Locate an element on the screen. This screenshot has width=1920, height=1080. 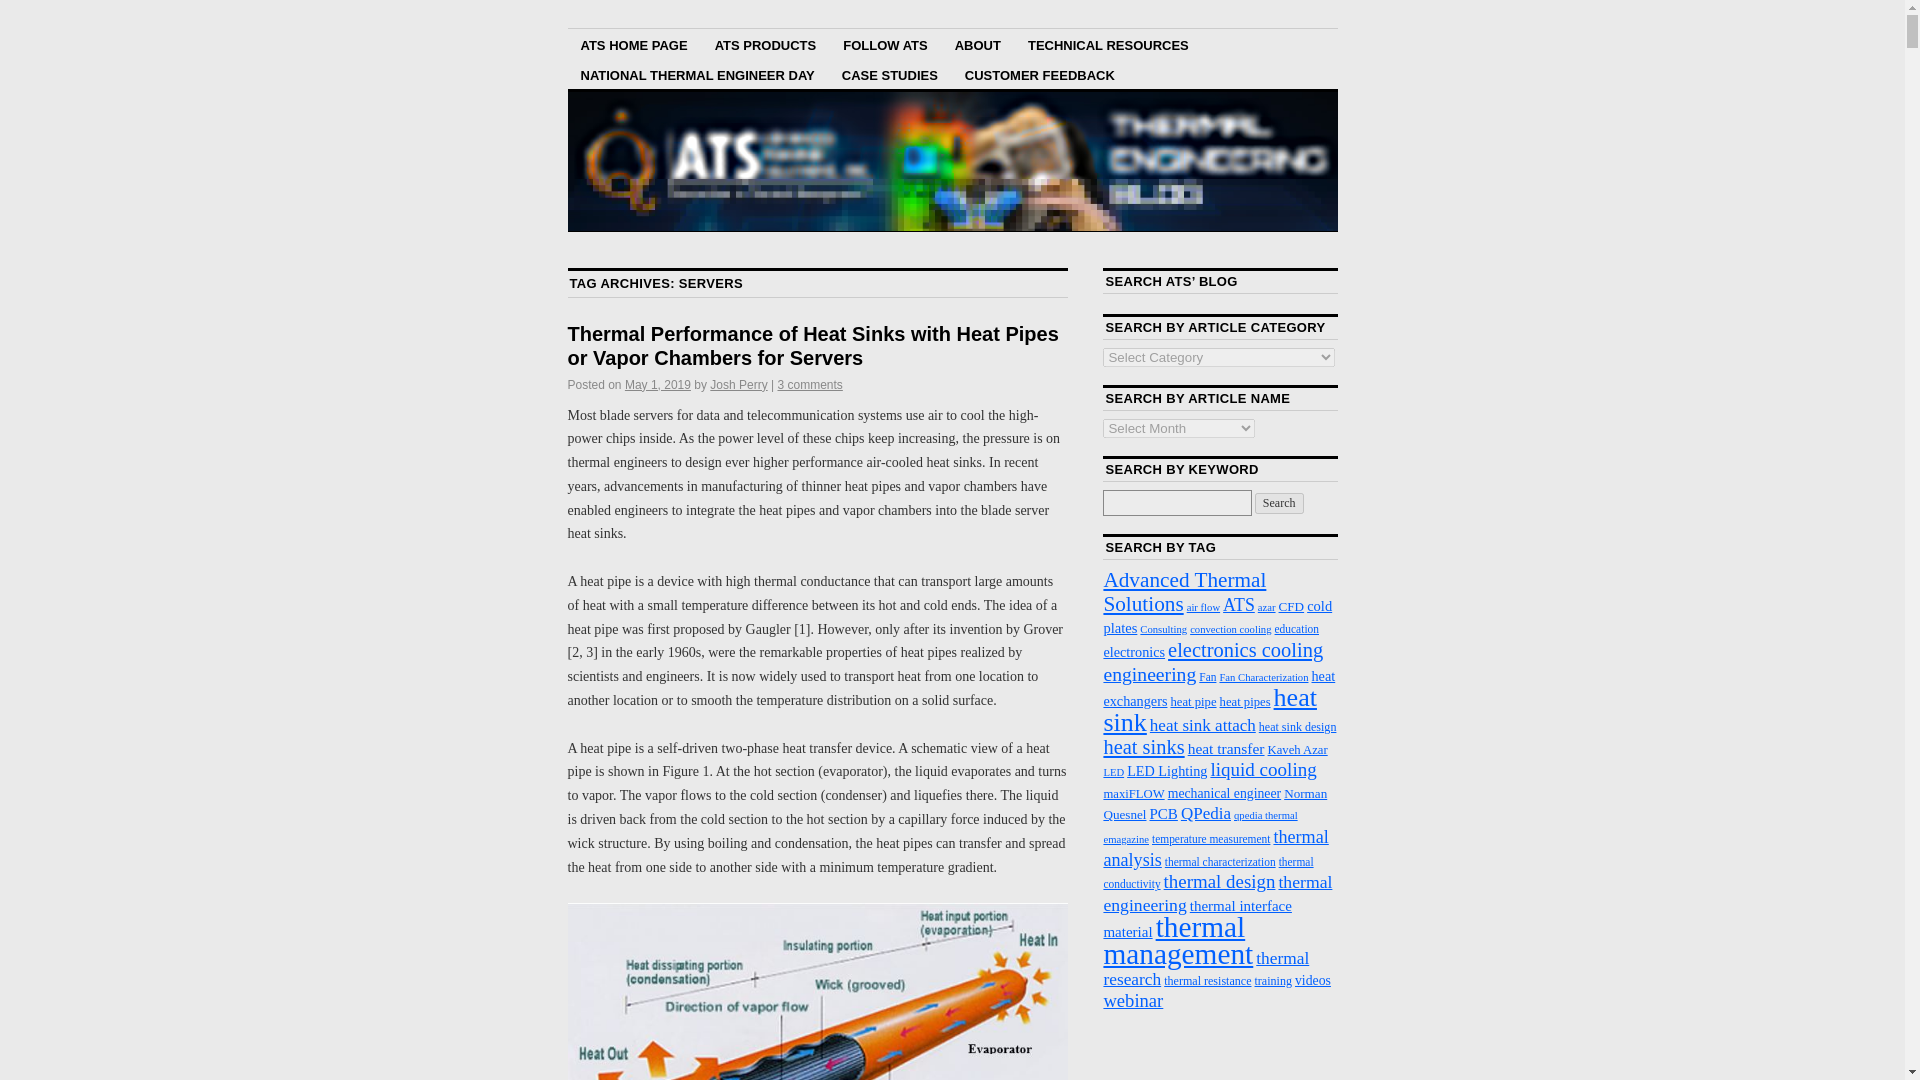
View all posts by Josh Perry is located at coordinates (738, 385).